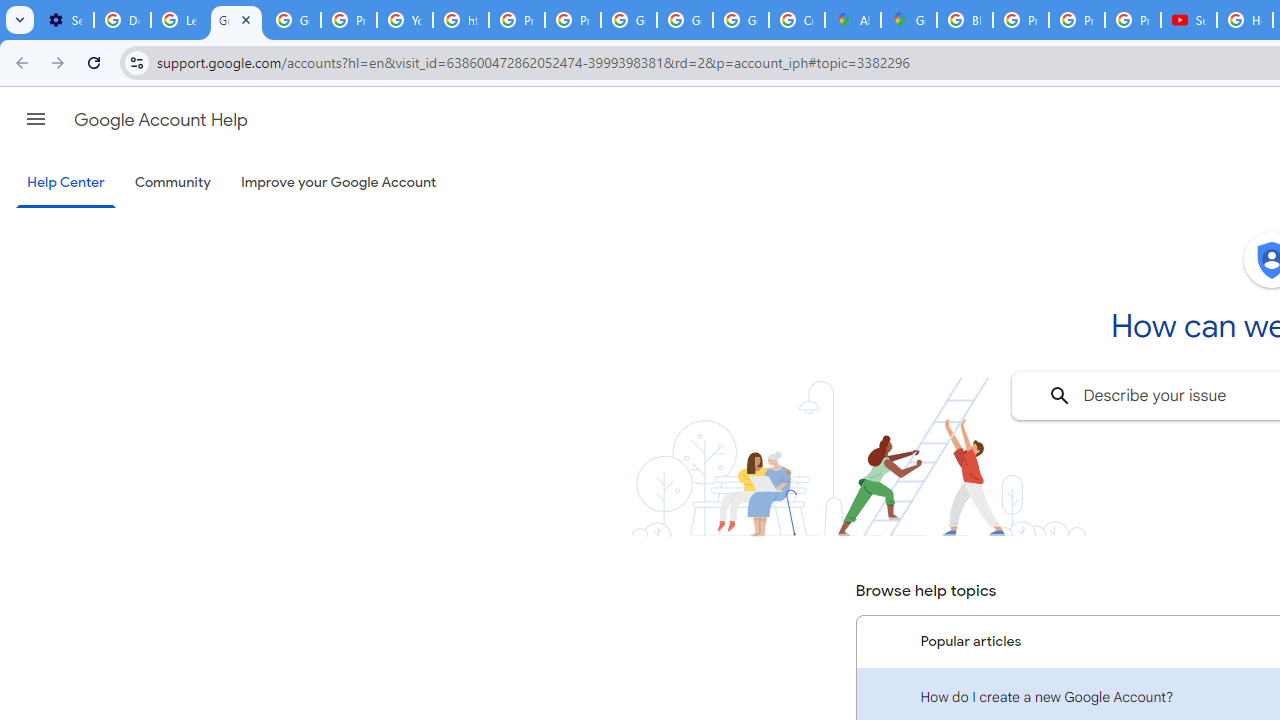  I want to click on Settings - Customize profile, so click(65, 20).